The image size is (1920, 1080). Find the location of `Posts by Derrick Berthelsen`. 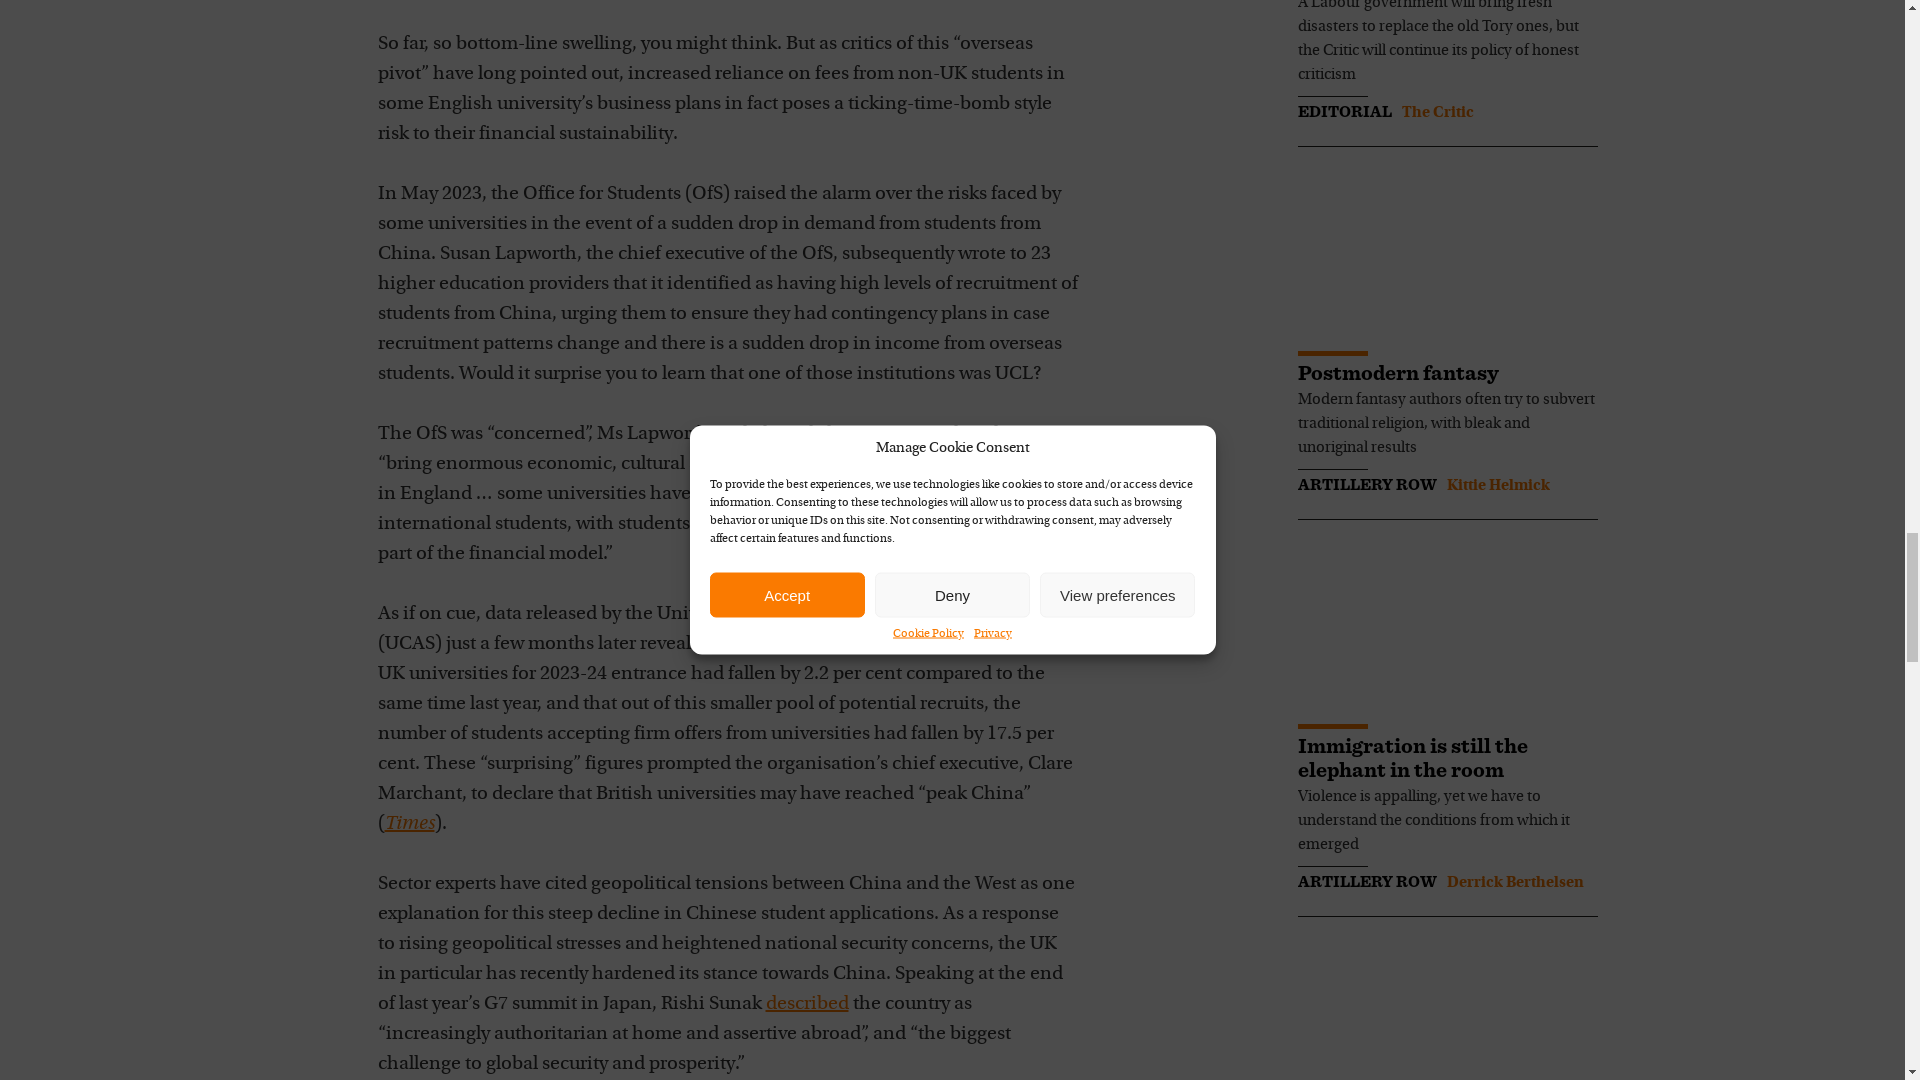

Posts by Derrick Berthelsen is located at coordinates (1514, 882).